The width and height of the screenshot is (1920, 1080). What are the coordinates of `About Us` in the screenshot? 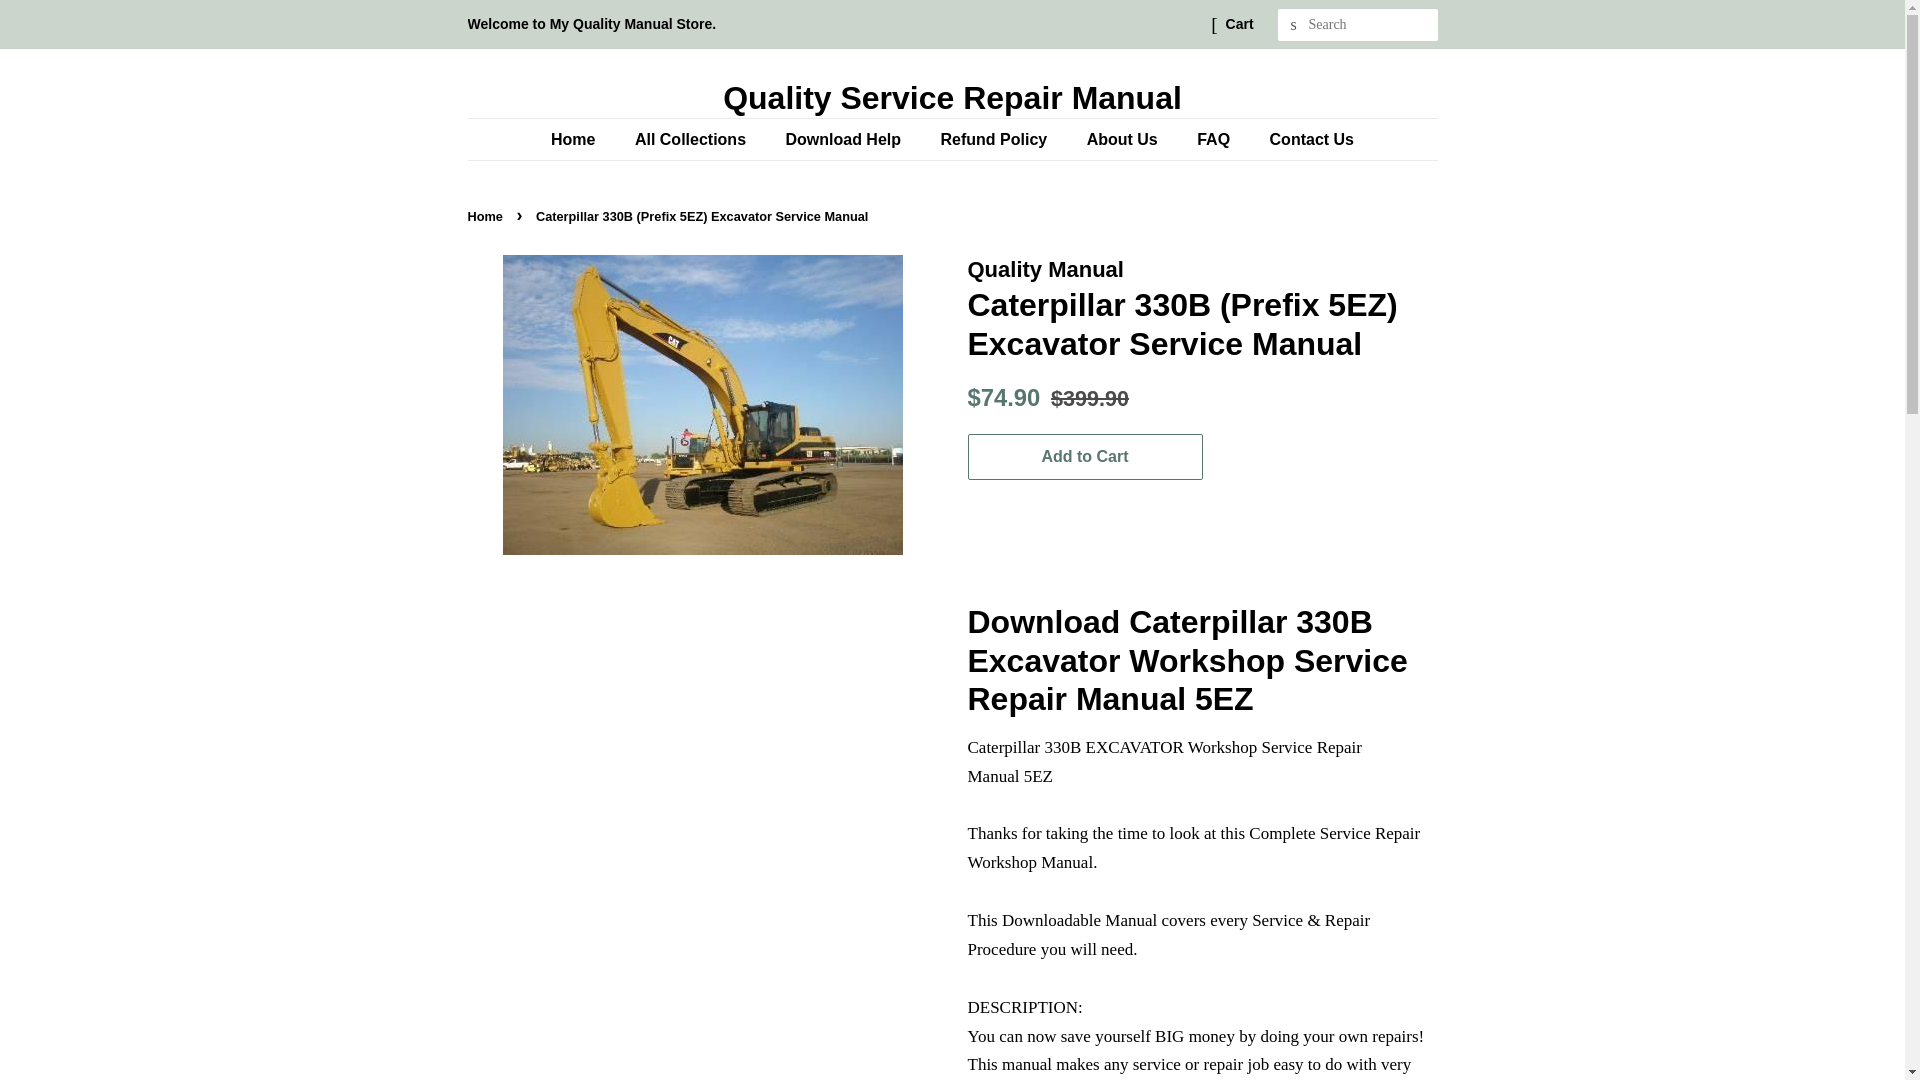 It's located at (1124, 138).